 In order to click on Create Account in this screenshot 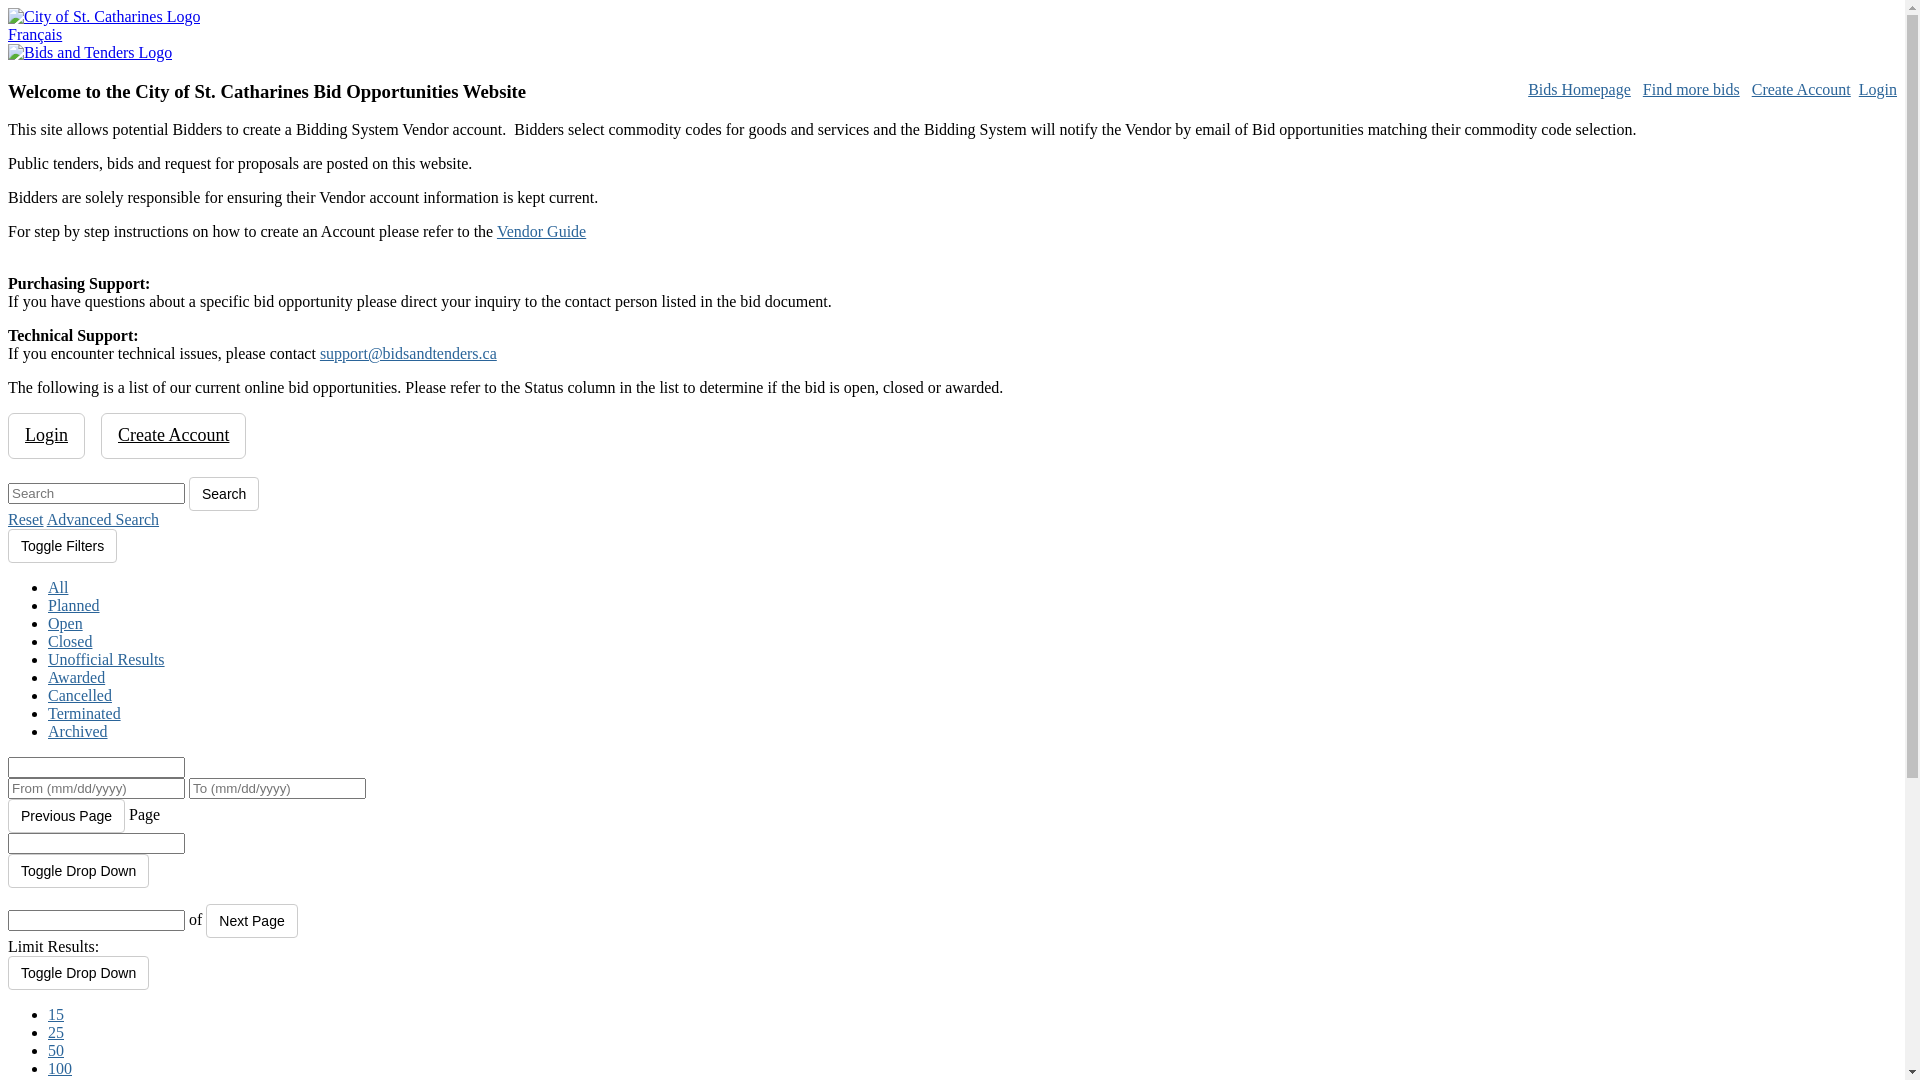, I will do `click(173, 436)`.